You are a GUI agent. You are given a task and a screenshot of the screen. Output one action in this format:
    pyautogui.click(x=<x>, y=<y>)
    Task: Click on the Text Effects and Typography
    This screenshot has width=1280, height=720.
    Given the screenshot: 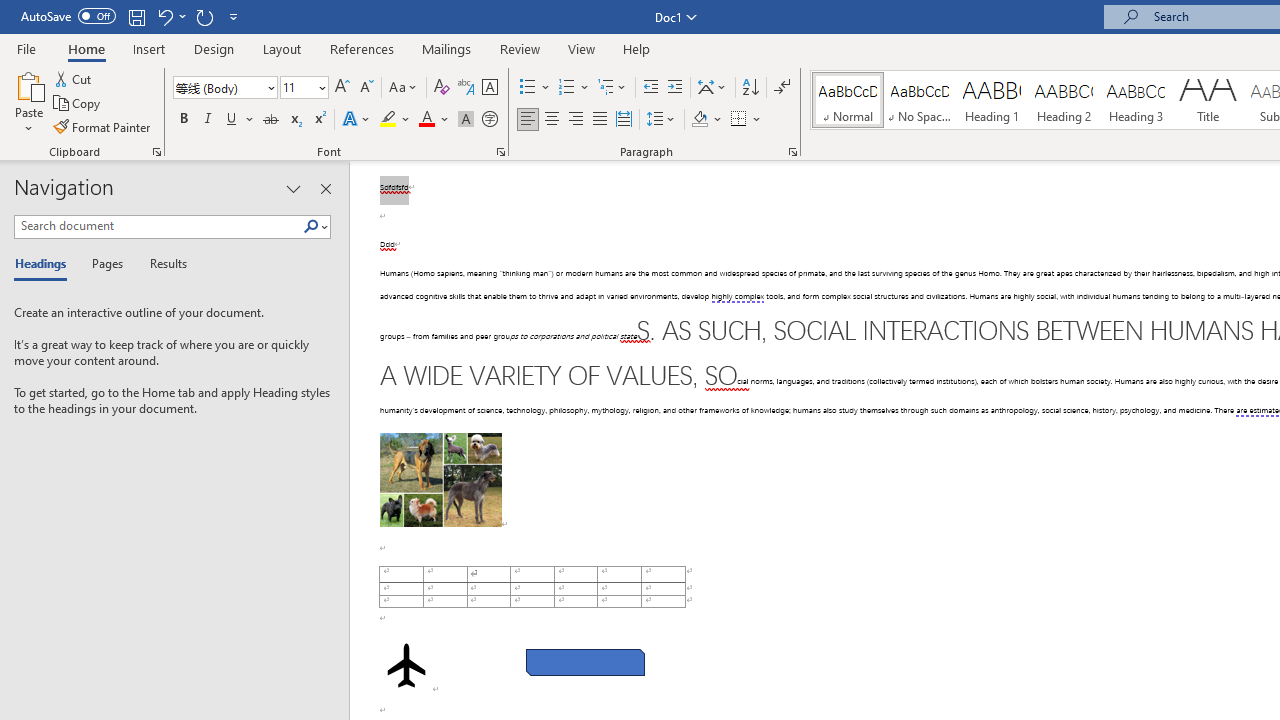 What is the action you would take?
    pyautogui.click(x=357, y=120)
    